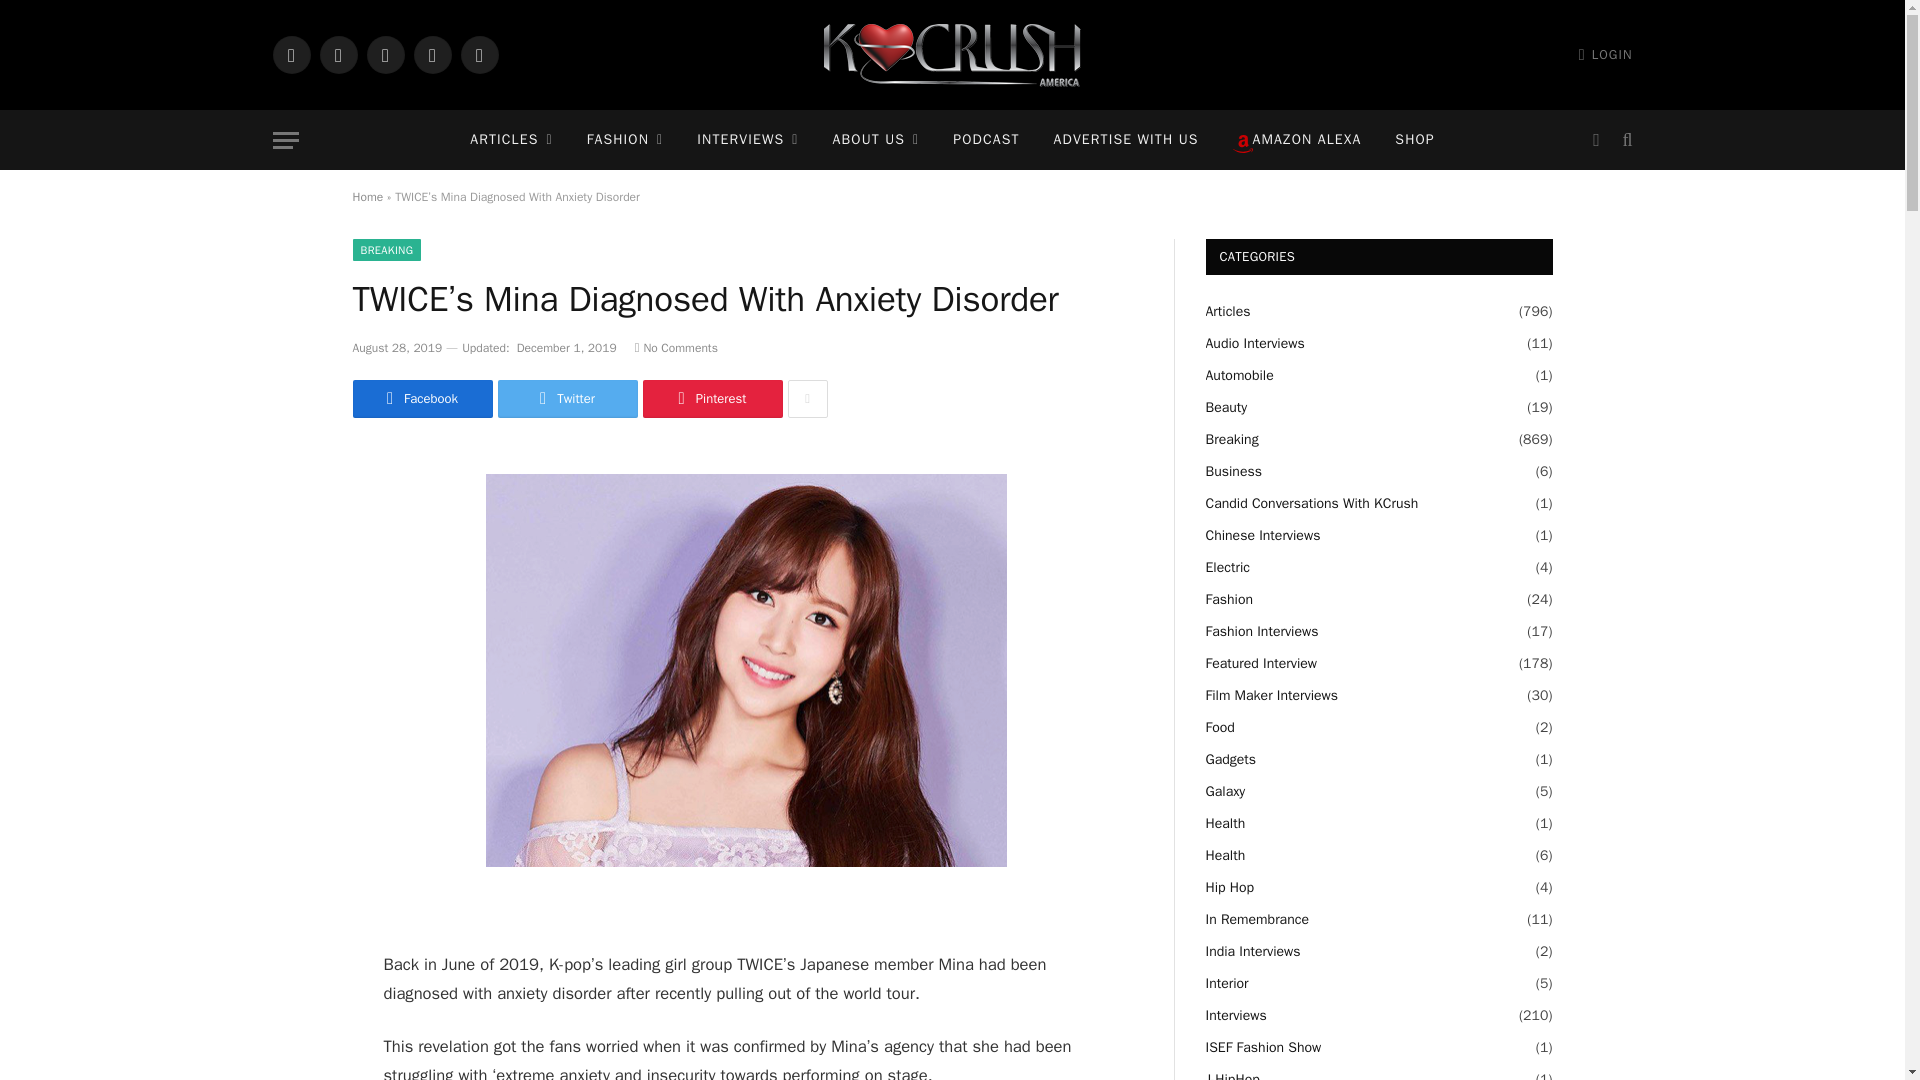 This screenshot has width=1920, height=1080. I want to click on K Crush America Magazine, so click(952, 56).